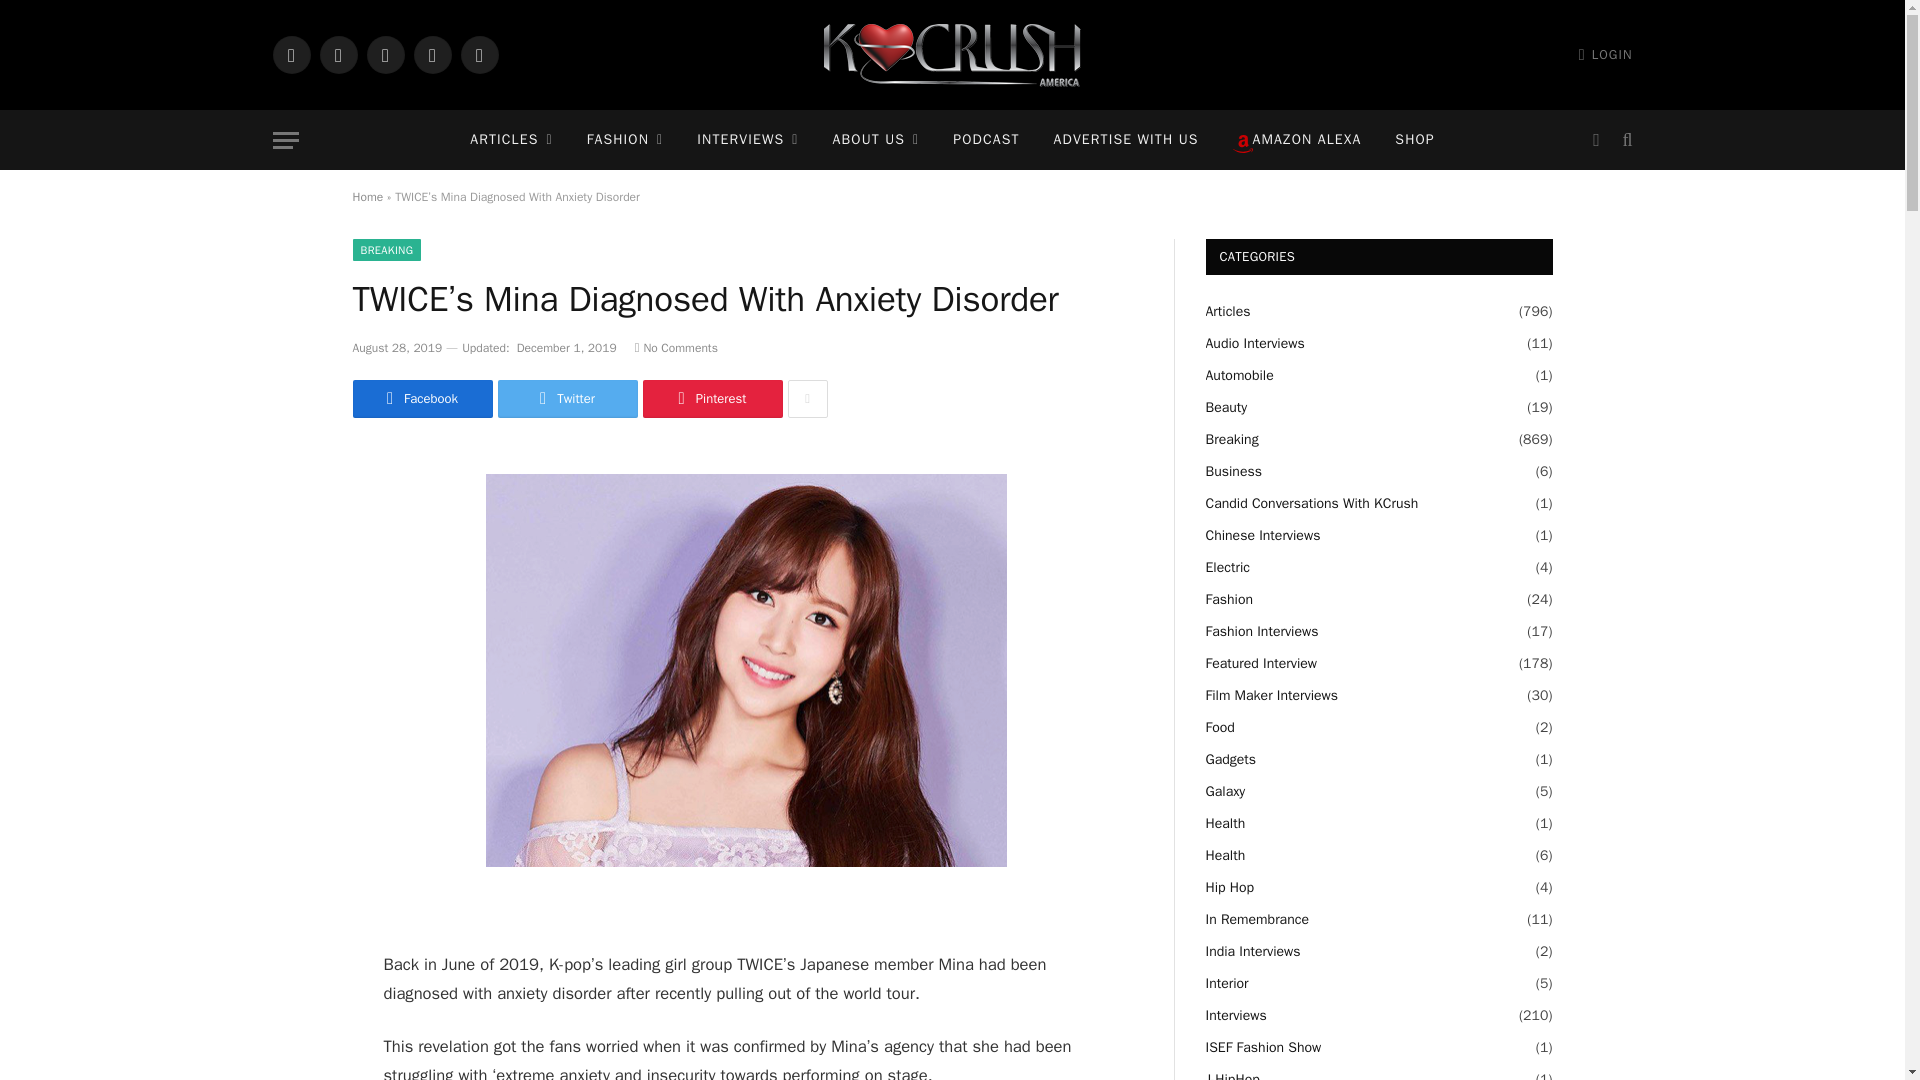 This screenshot has width=1920, height=1080. I want to click on K Crush America Magazine, so click(952, 56).